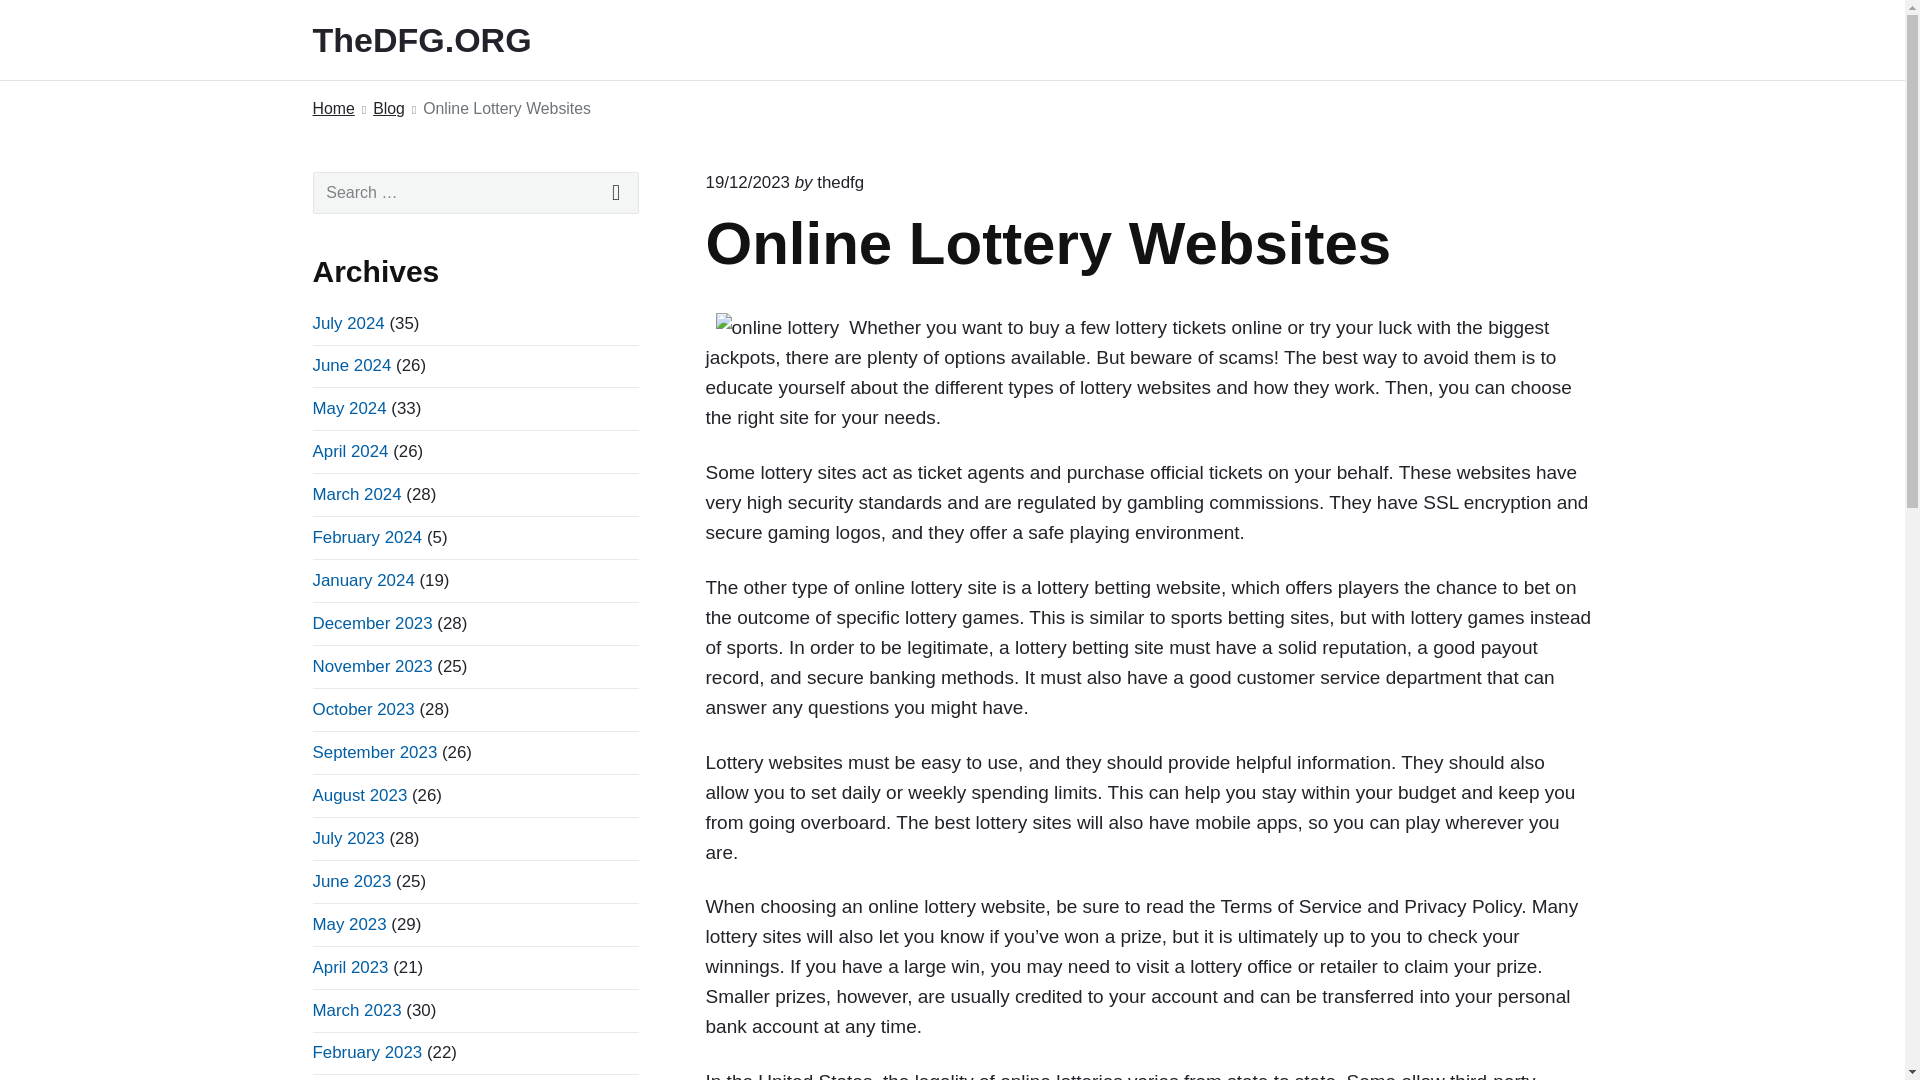 The image size is (1920, 1080). Describe the element at coordinates (372, 666) in the screenshot. I see `November 2023` at that location.